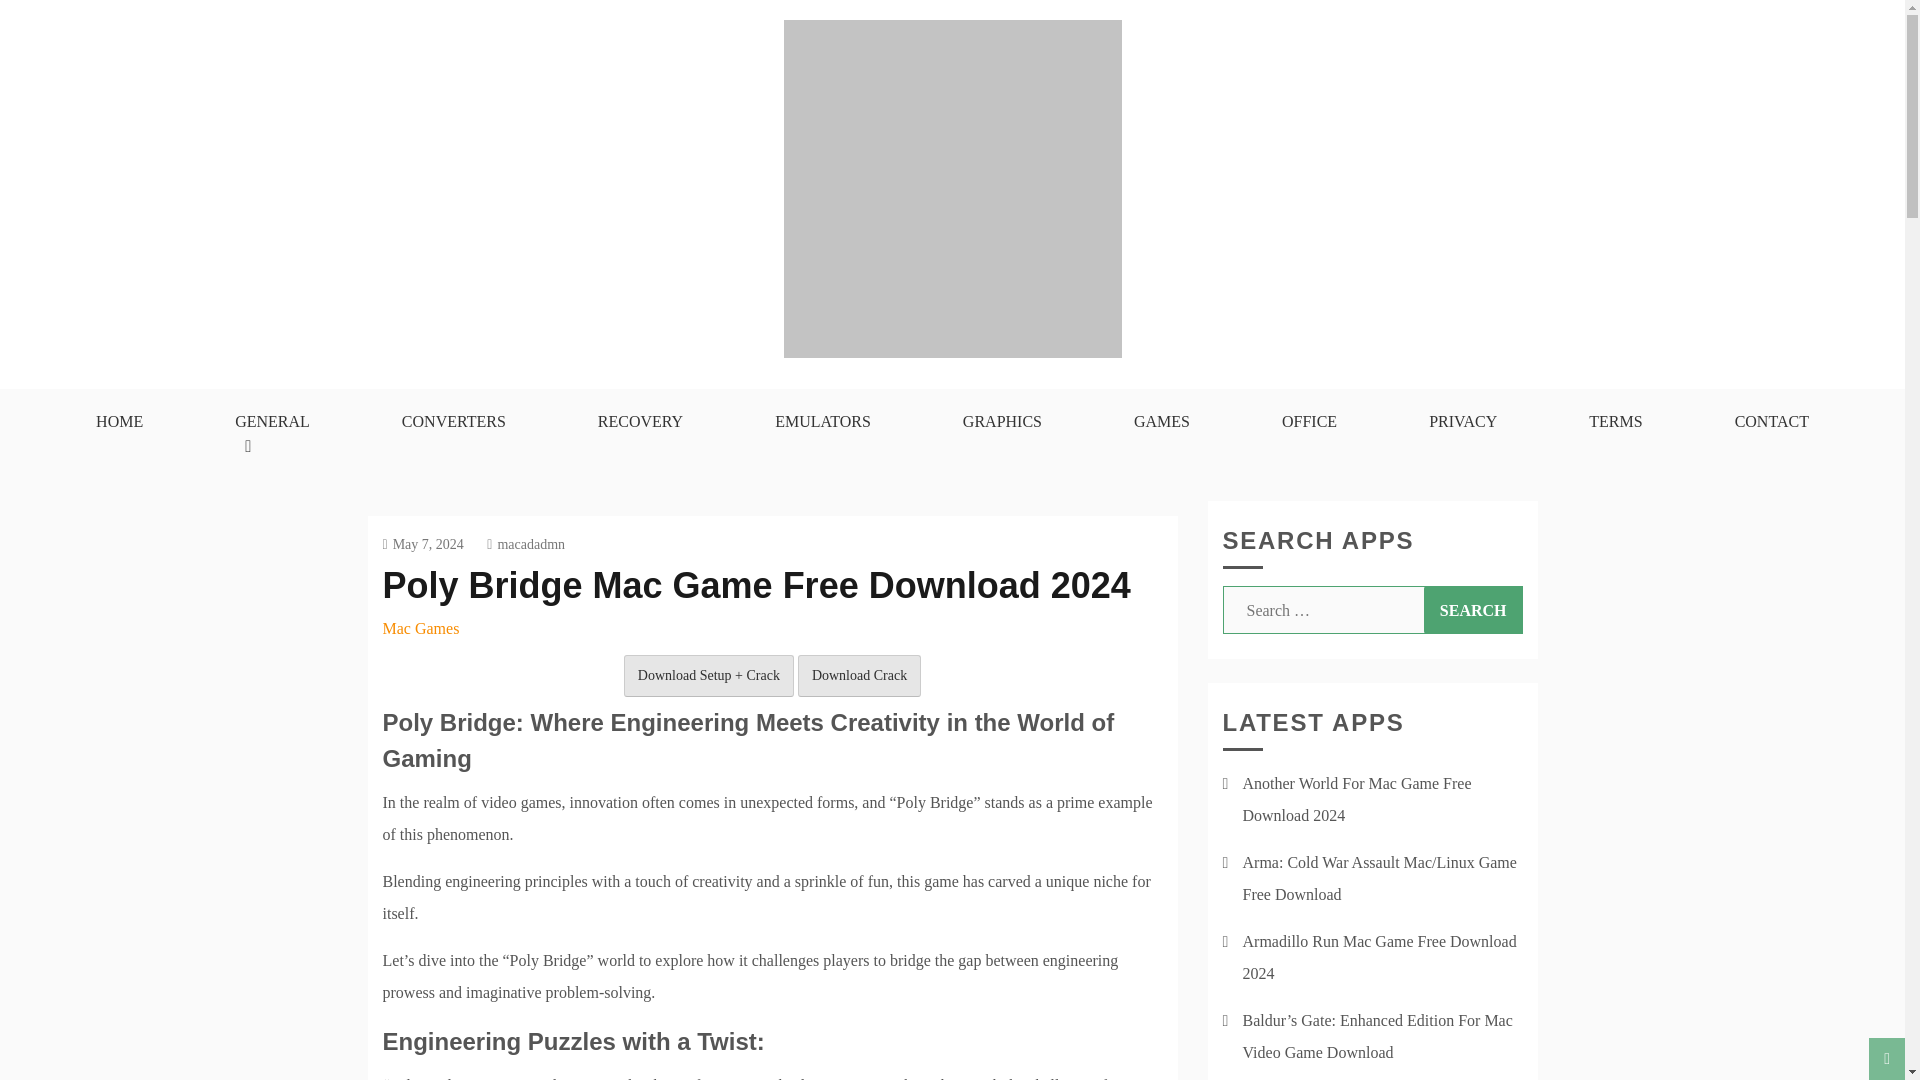 This screenshot has height=1080, width=1920. I want to click on GRAPHICS, so click(1002, 421).